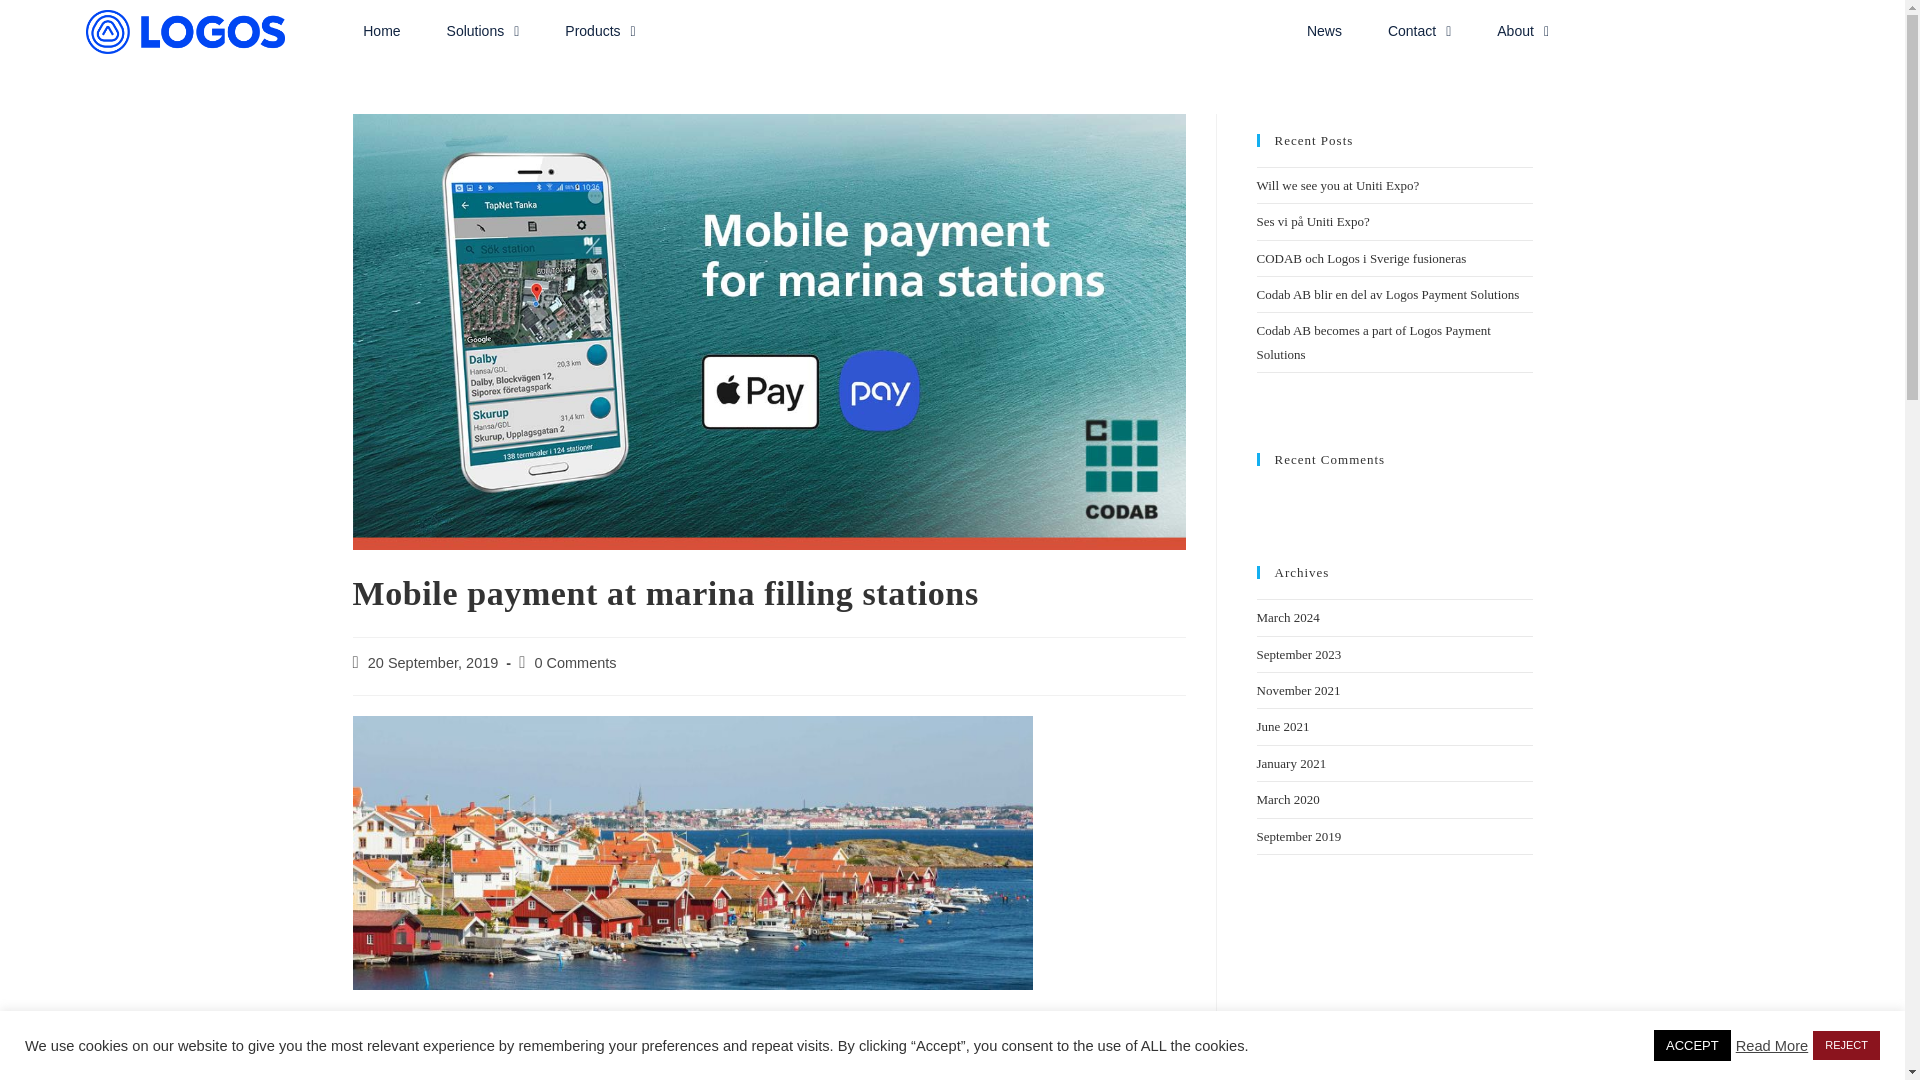  What do you see at coordinates (600, 30) in the screenshot?
I see `Products` at bounding box center [600, 30].